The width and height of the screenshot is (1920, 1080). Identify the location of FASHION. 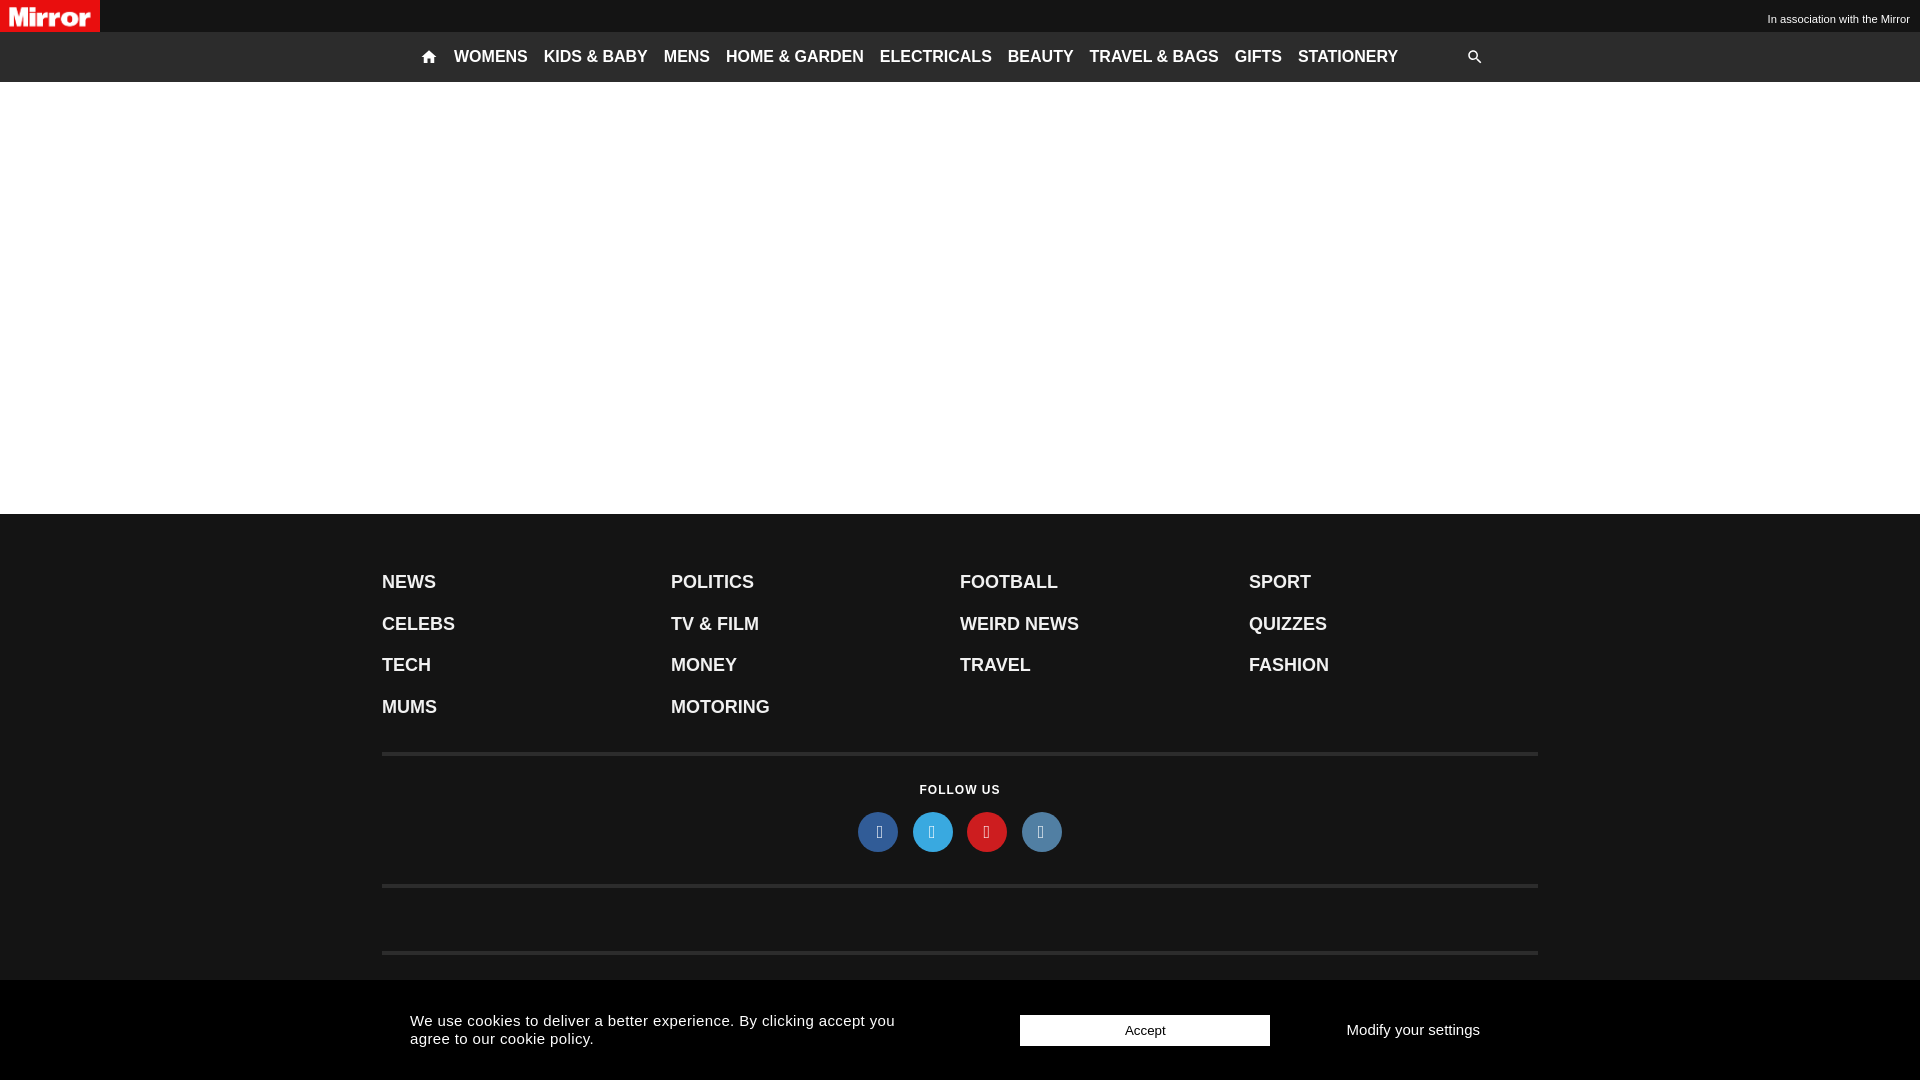
(1393, 665).